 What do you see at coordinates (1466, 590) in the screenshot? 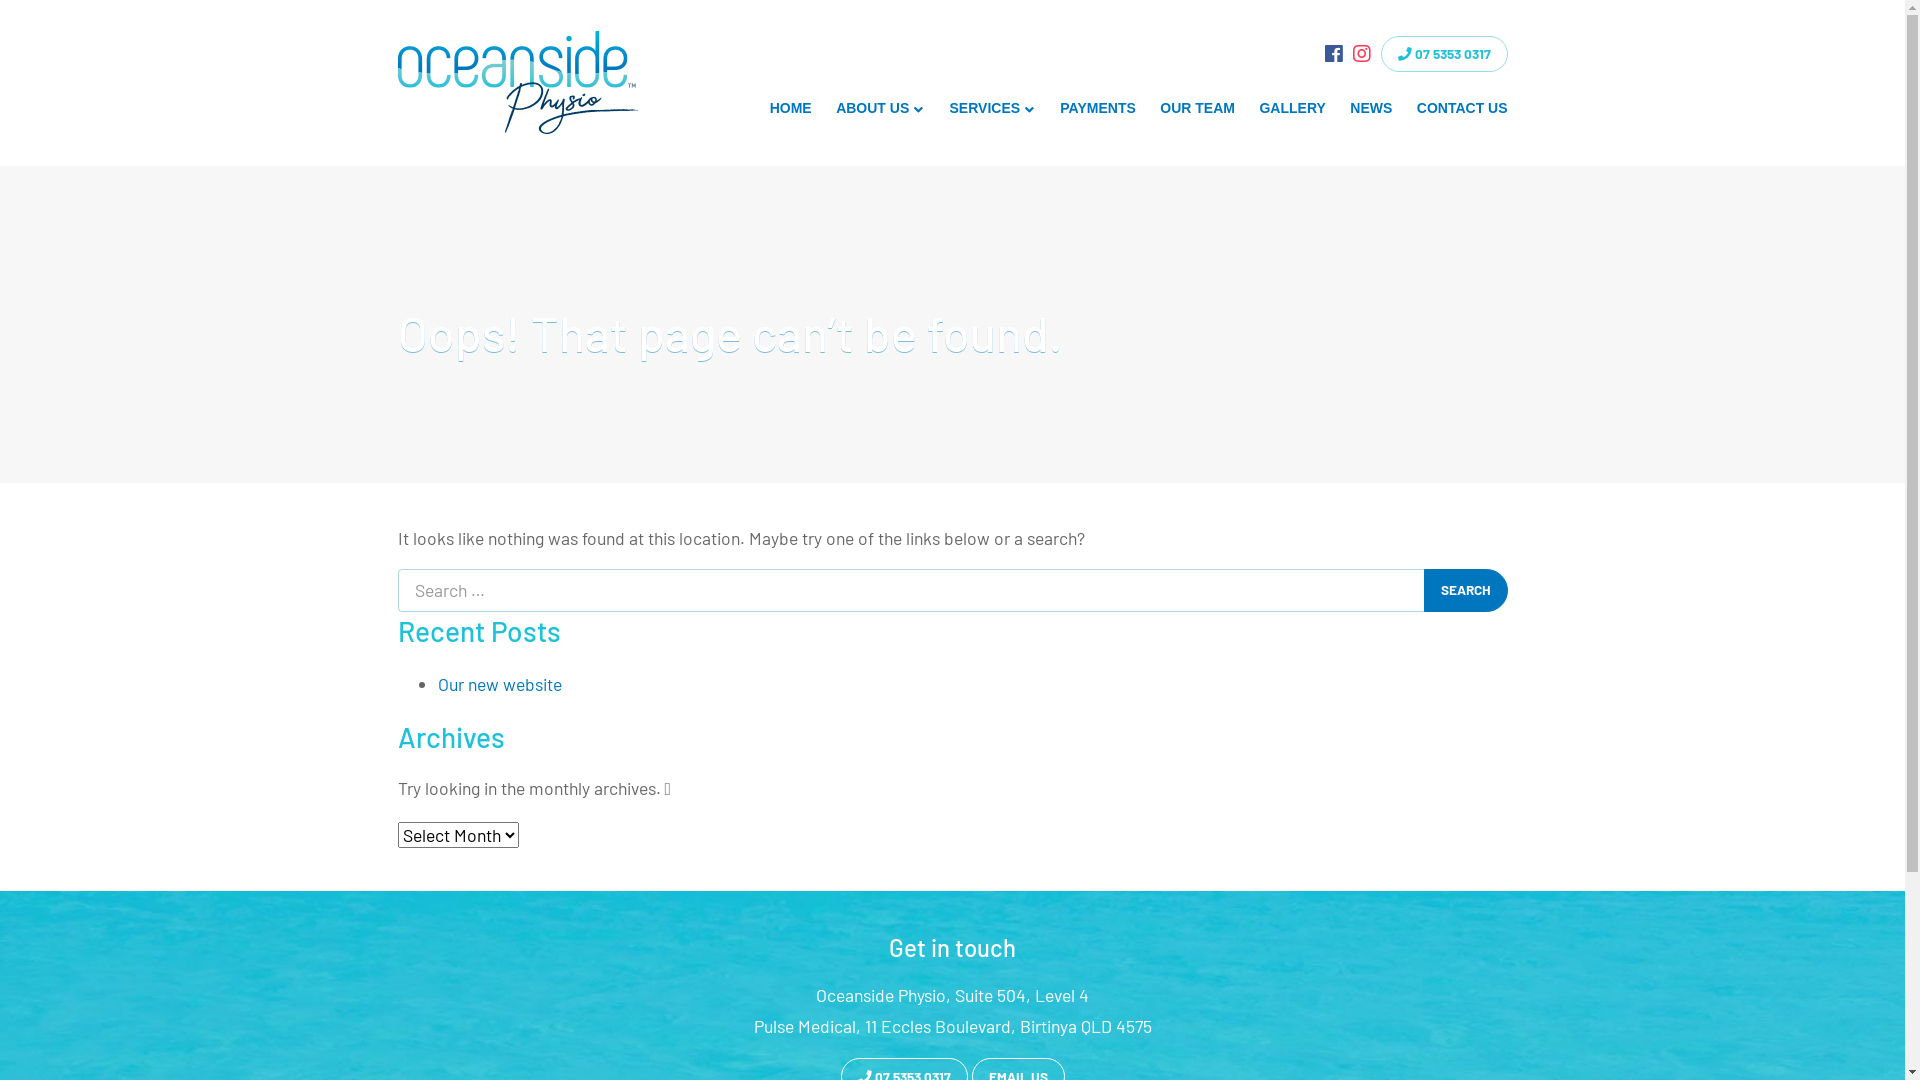
I see `Search` at bounding box center [1466, 590].